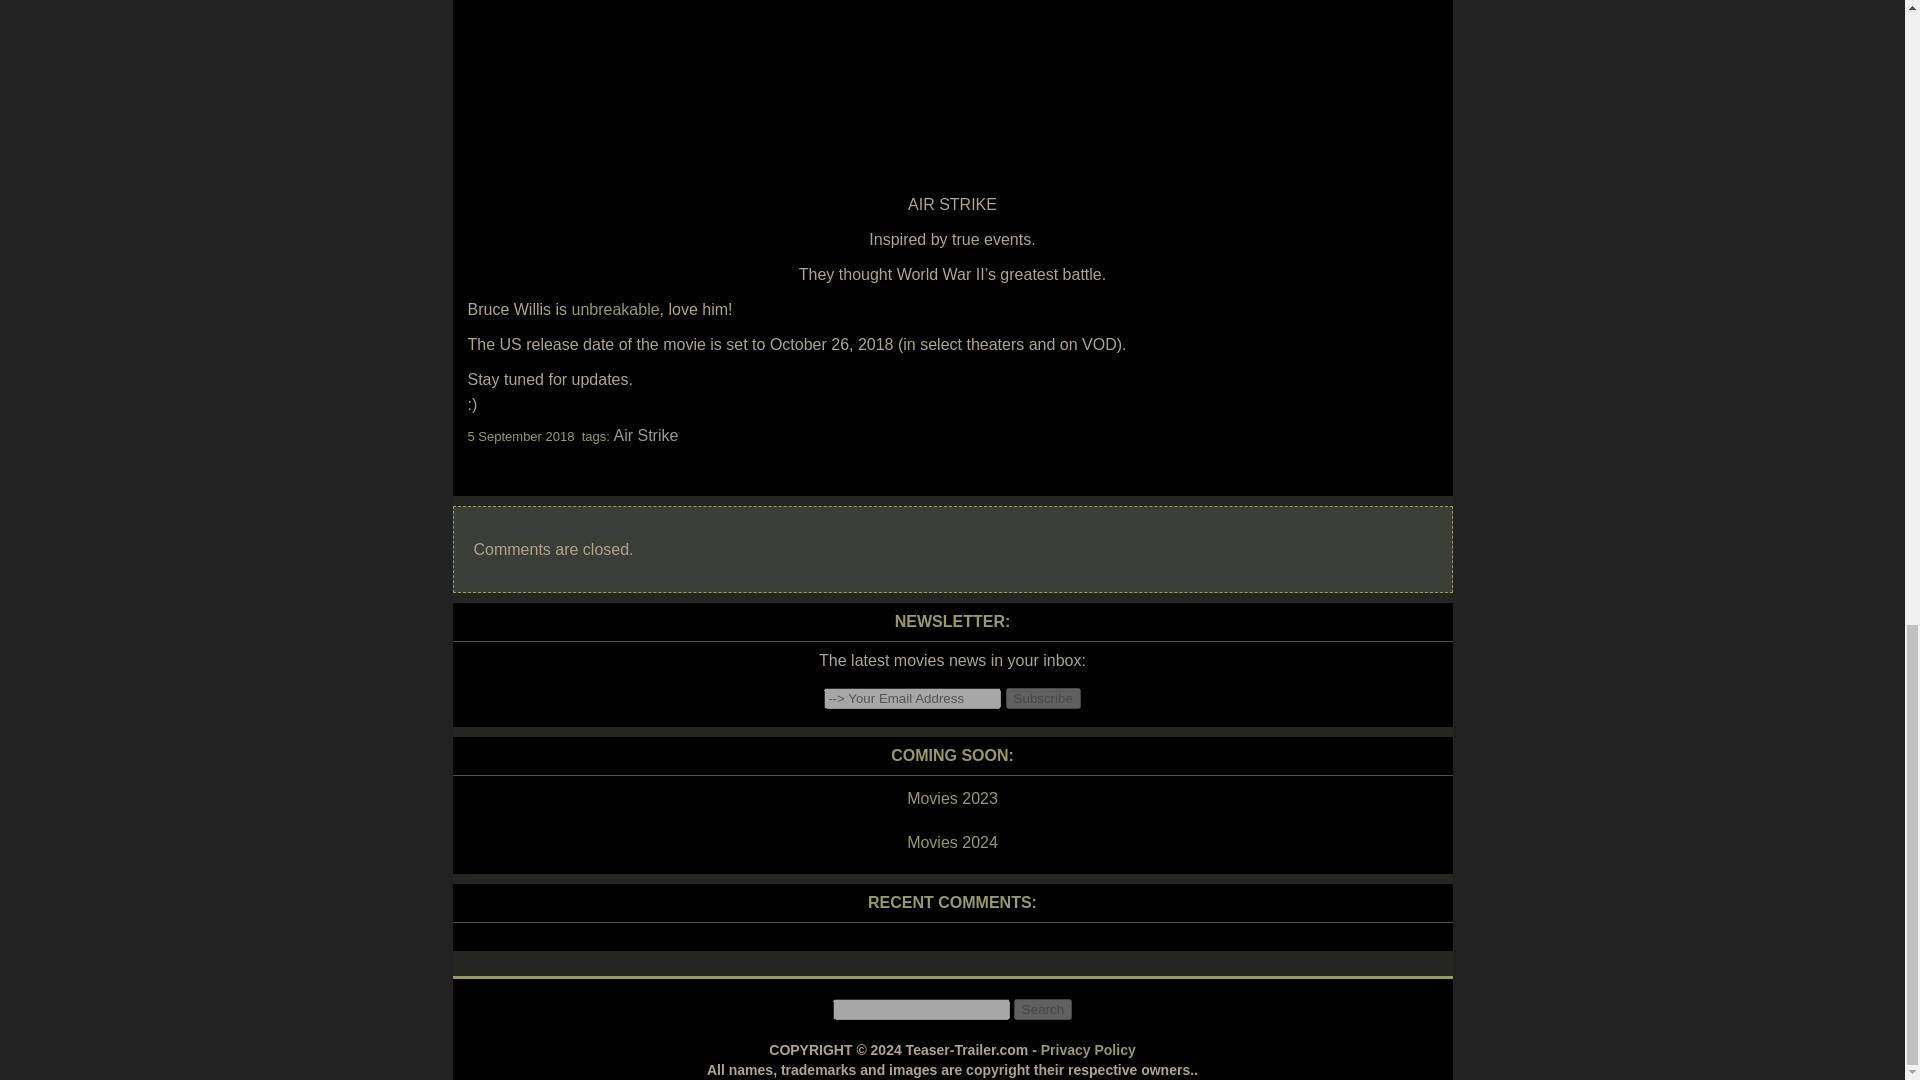 The width and height of the screenshot is (1920, 1080). I want to click on Movies 2024, so click(951, 843).